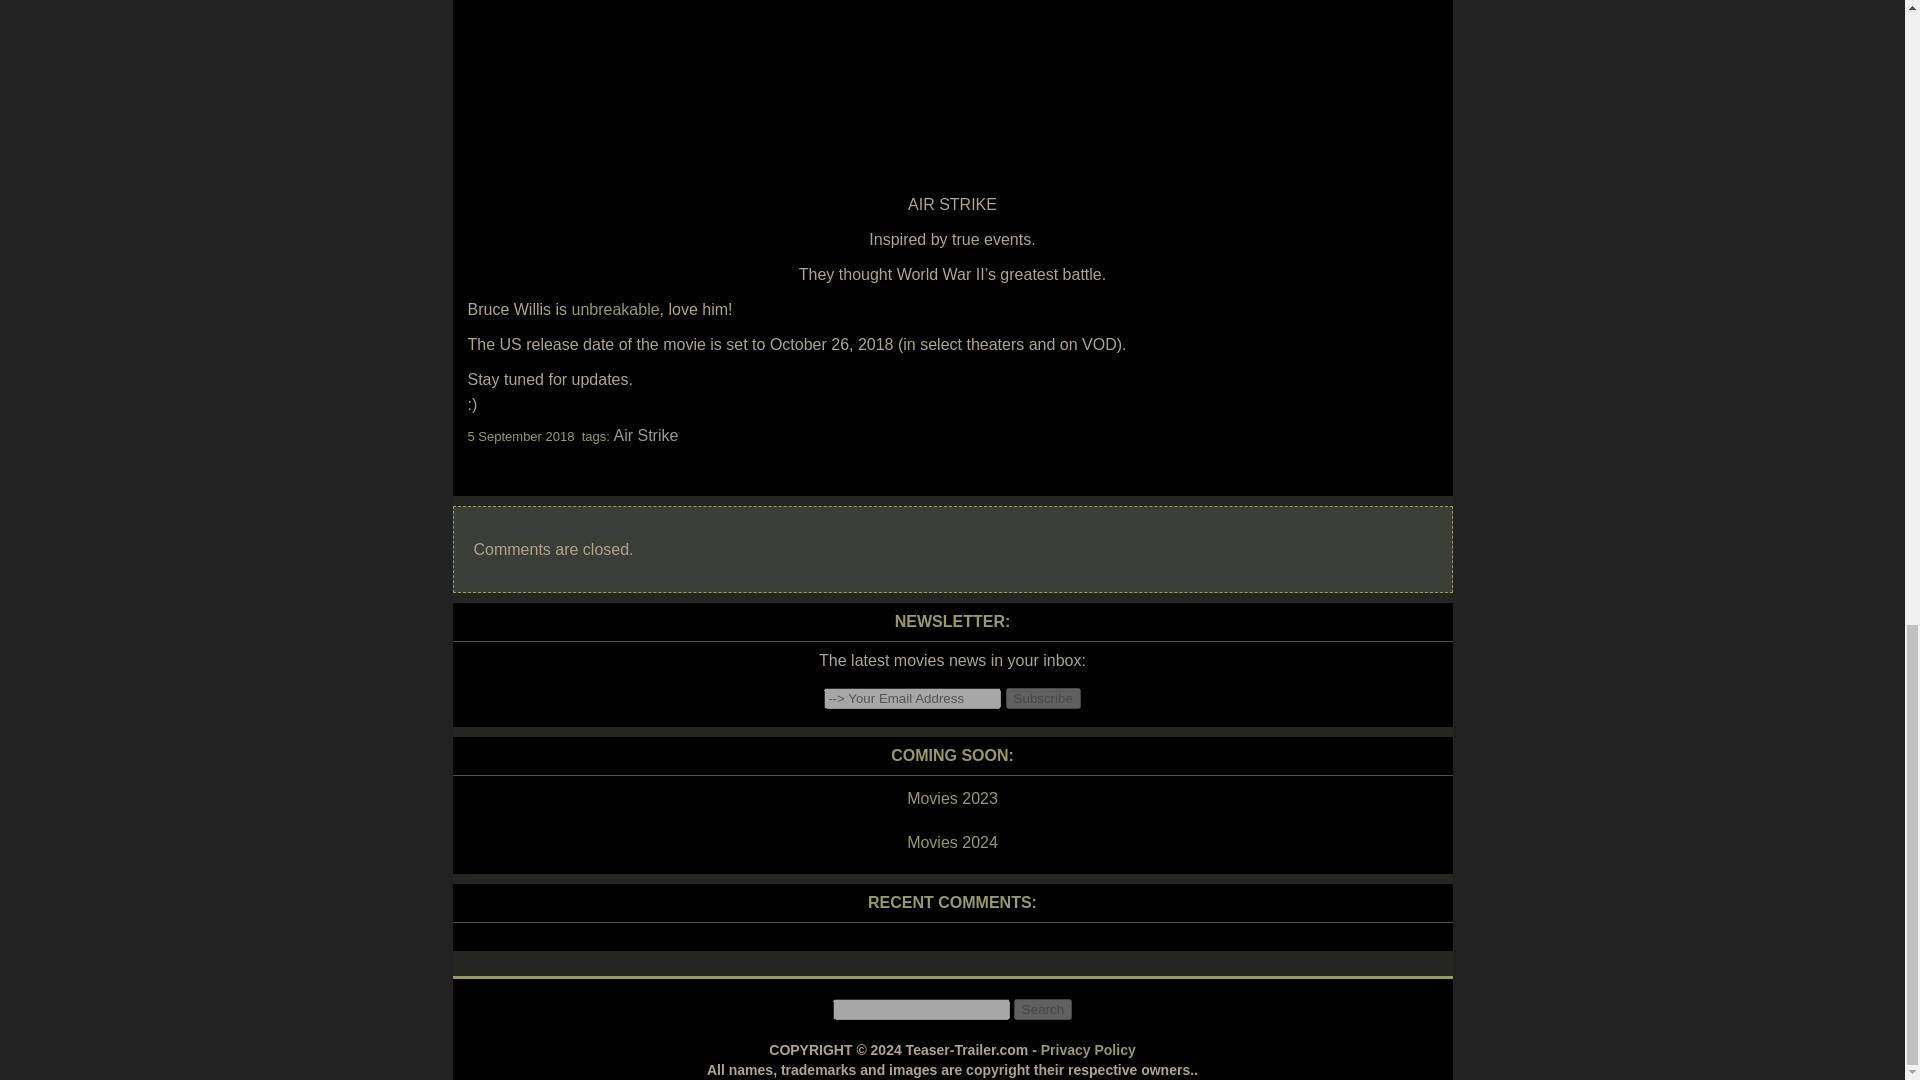 The width and height of the screenshot is (1920, 1080). I want to click on Movies 2024, so click(951, 843).